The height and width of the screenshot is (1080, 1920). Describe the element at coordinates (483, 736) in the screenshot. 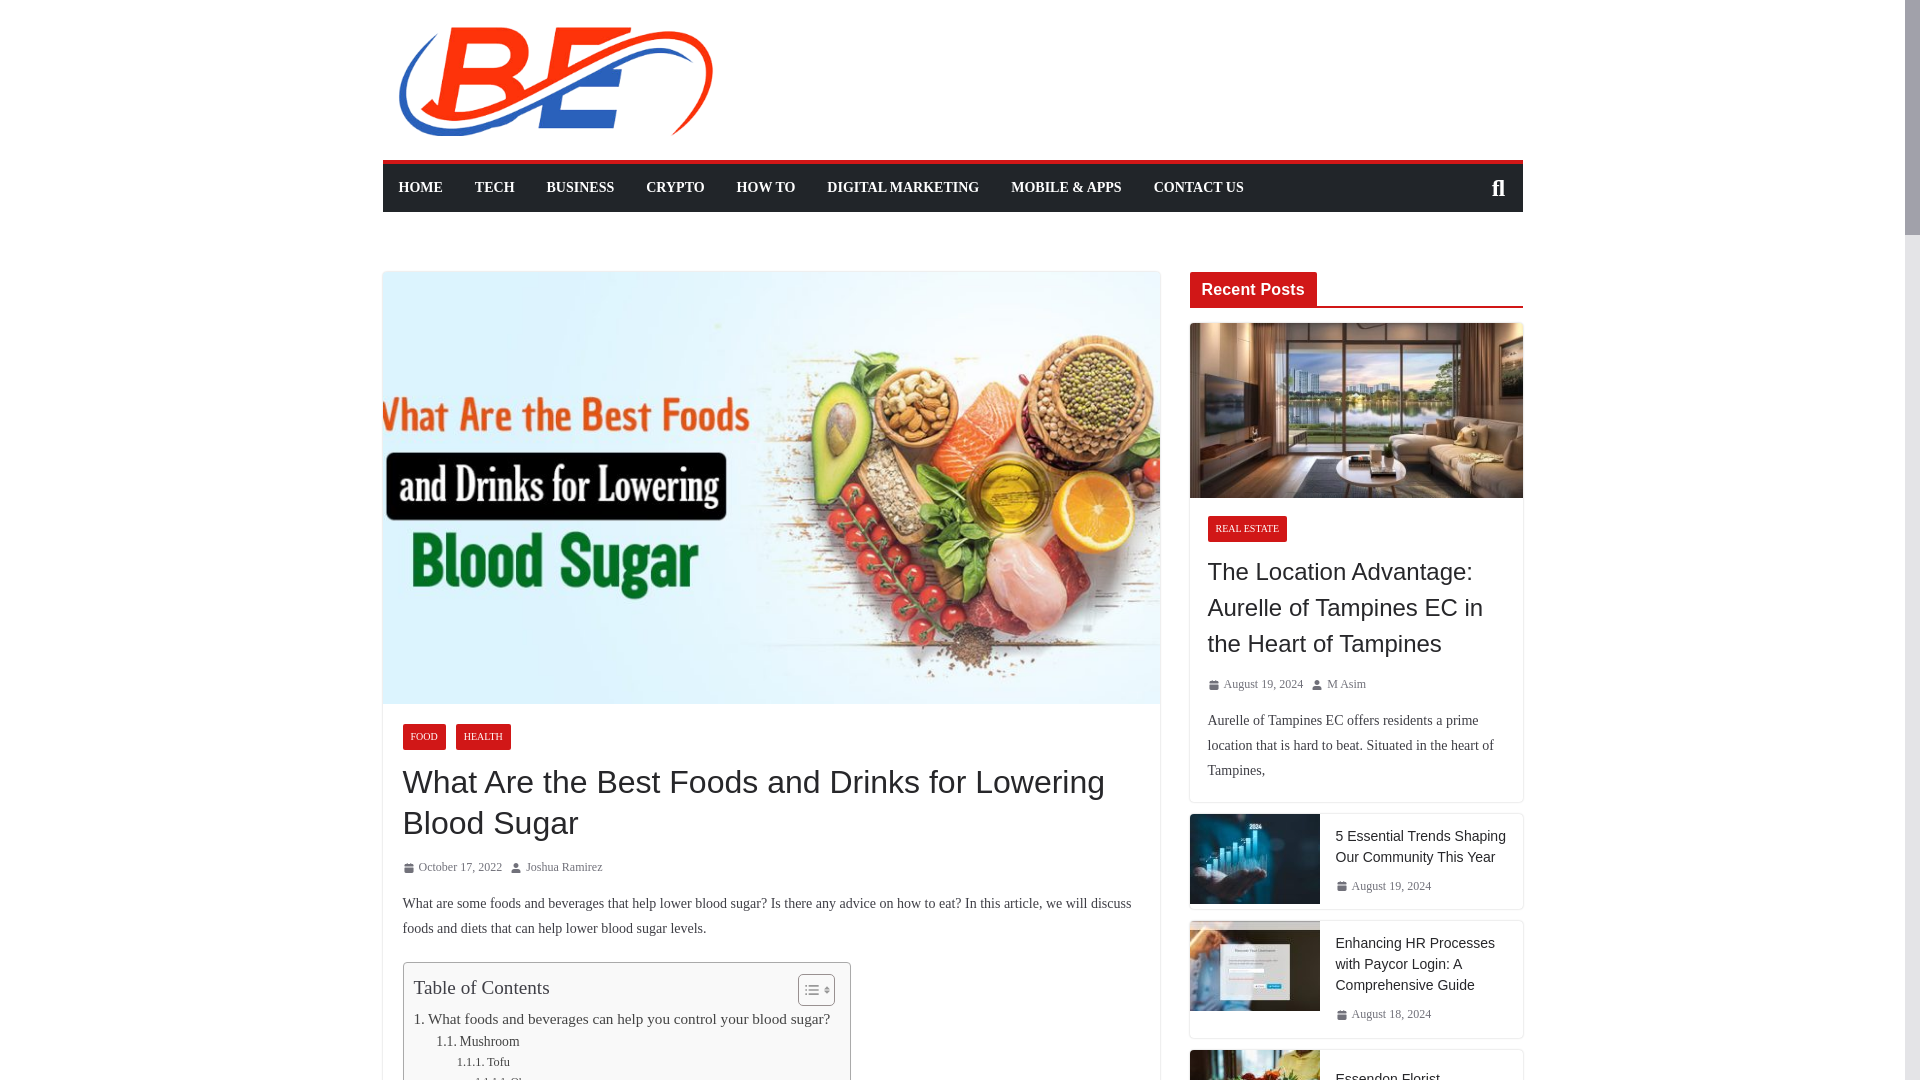

I see `HEALTH` at that location.